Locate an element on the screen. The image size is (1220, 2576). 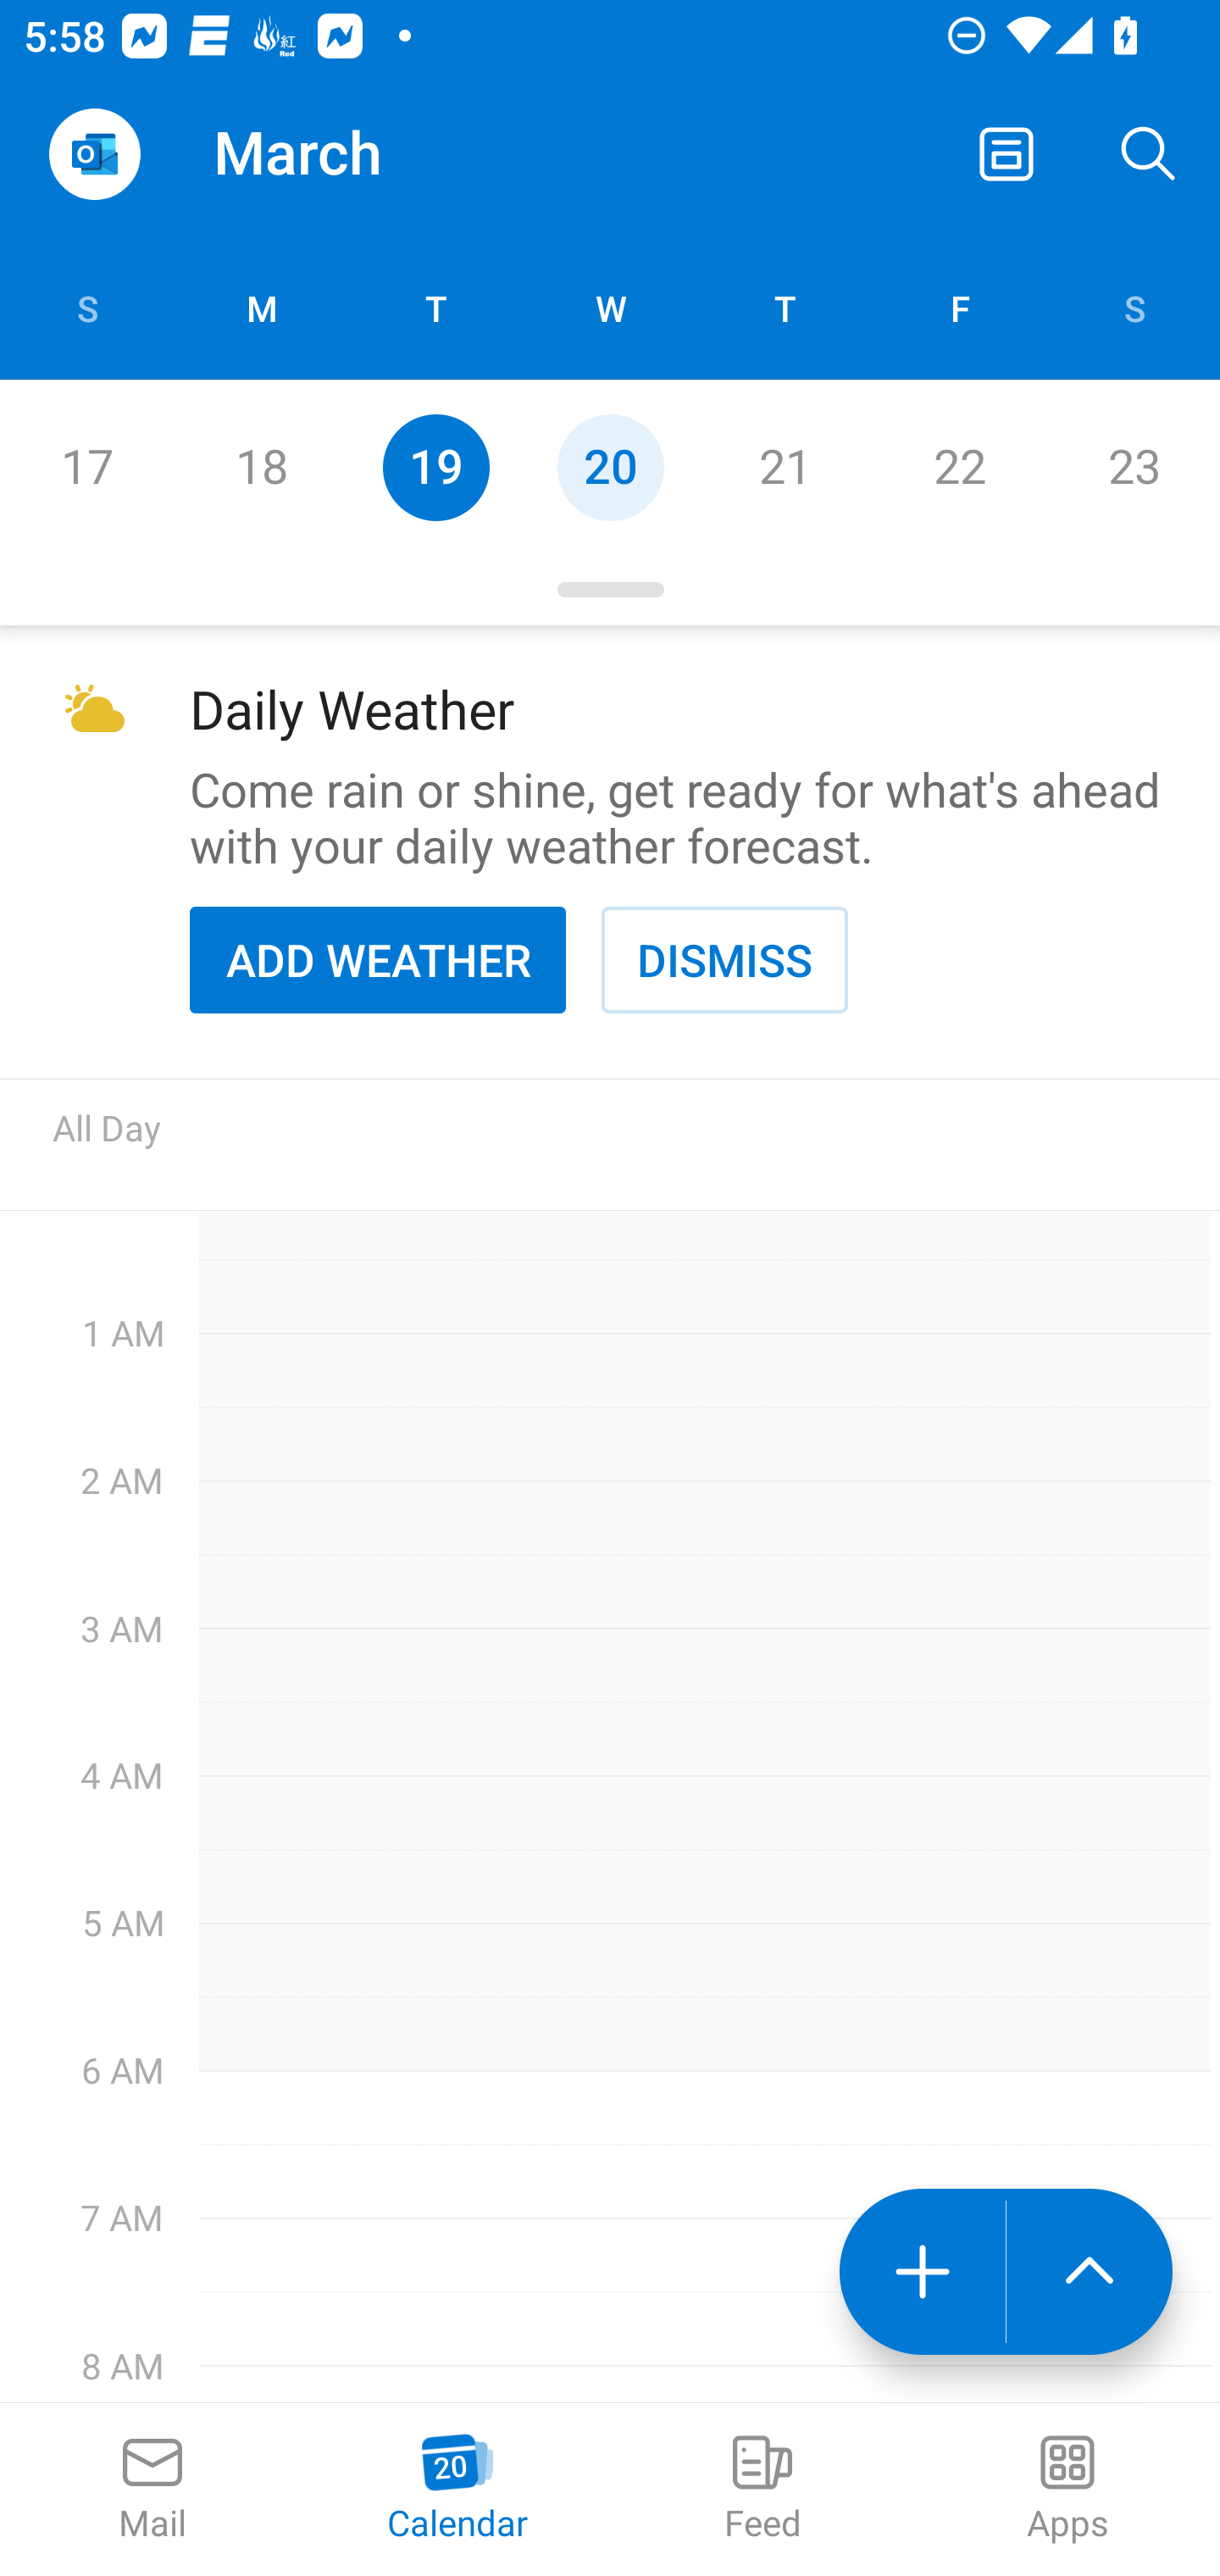
DISMISS is located at coordinates (724, 959).